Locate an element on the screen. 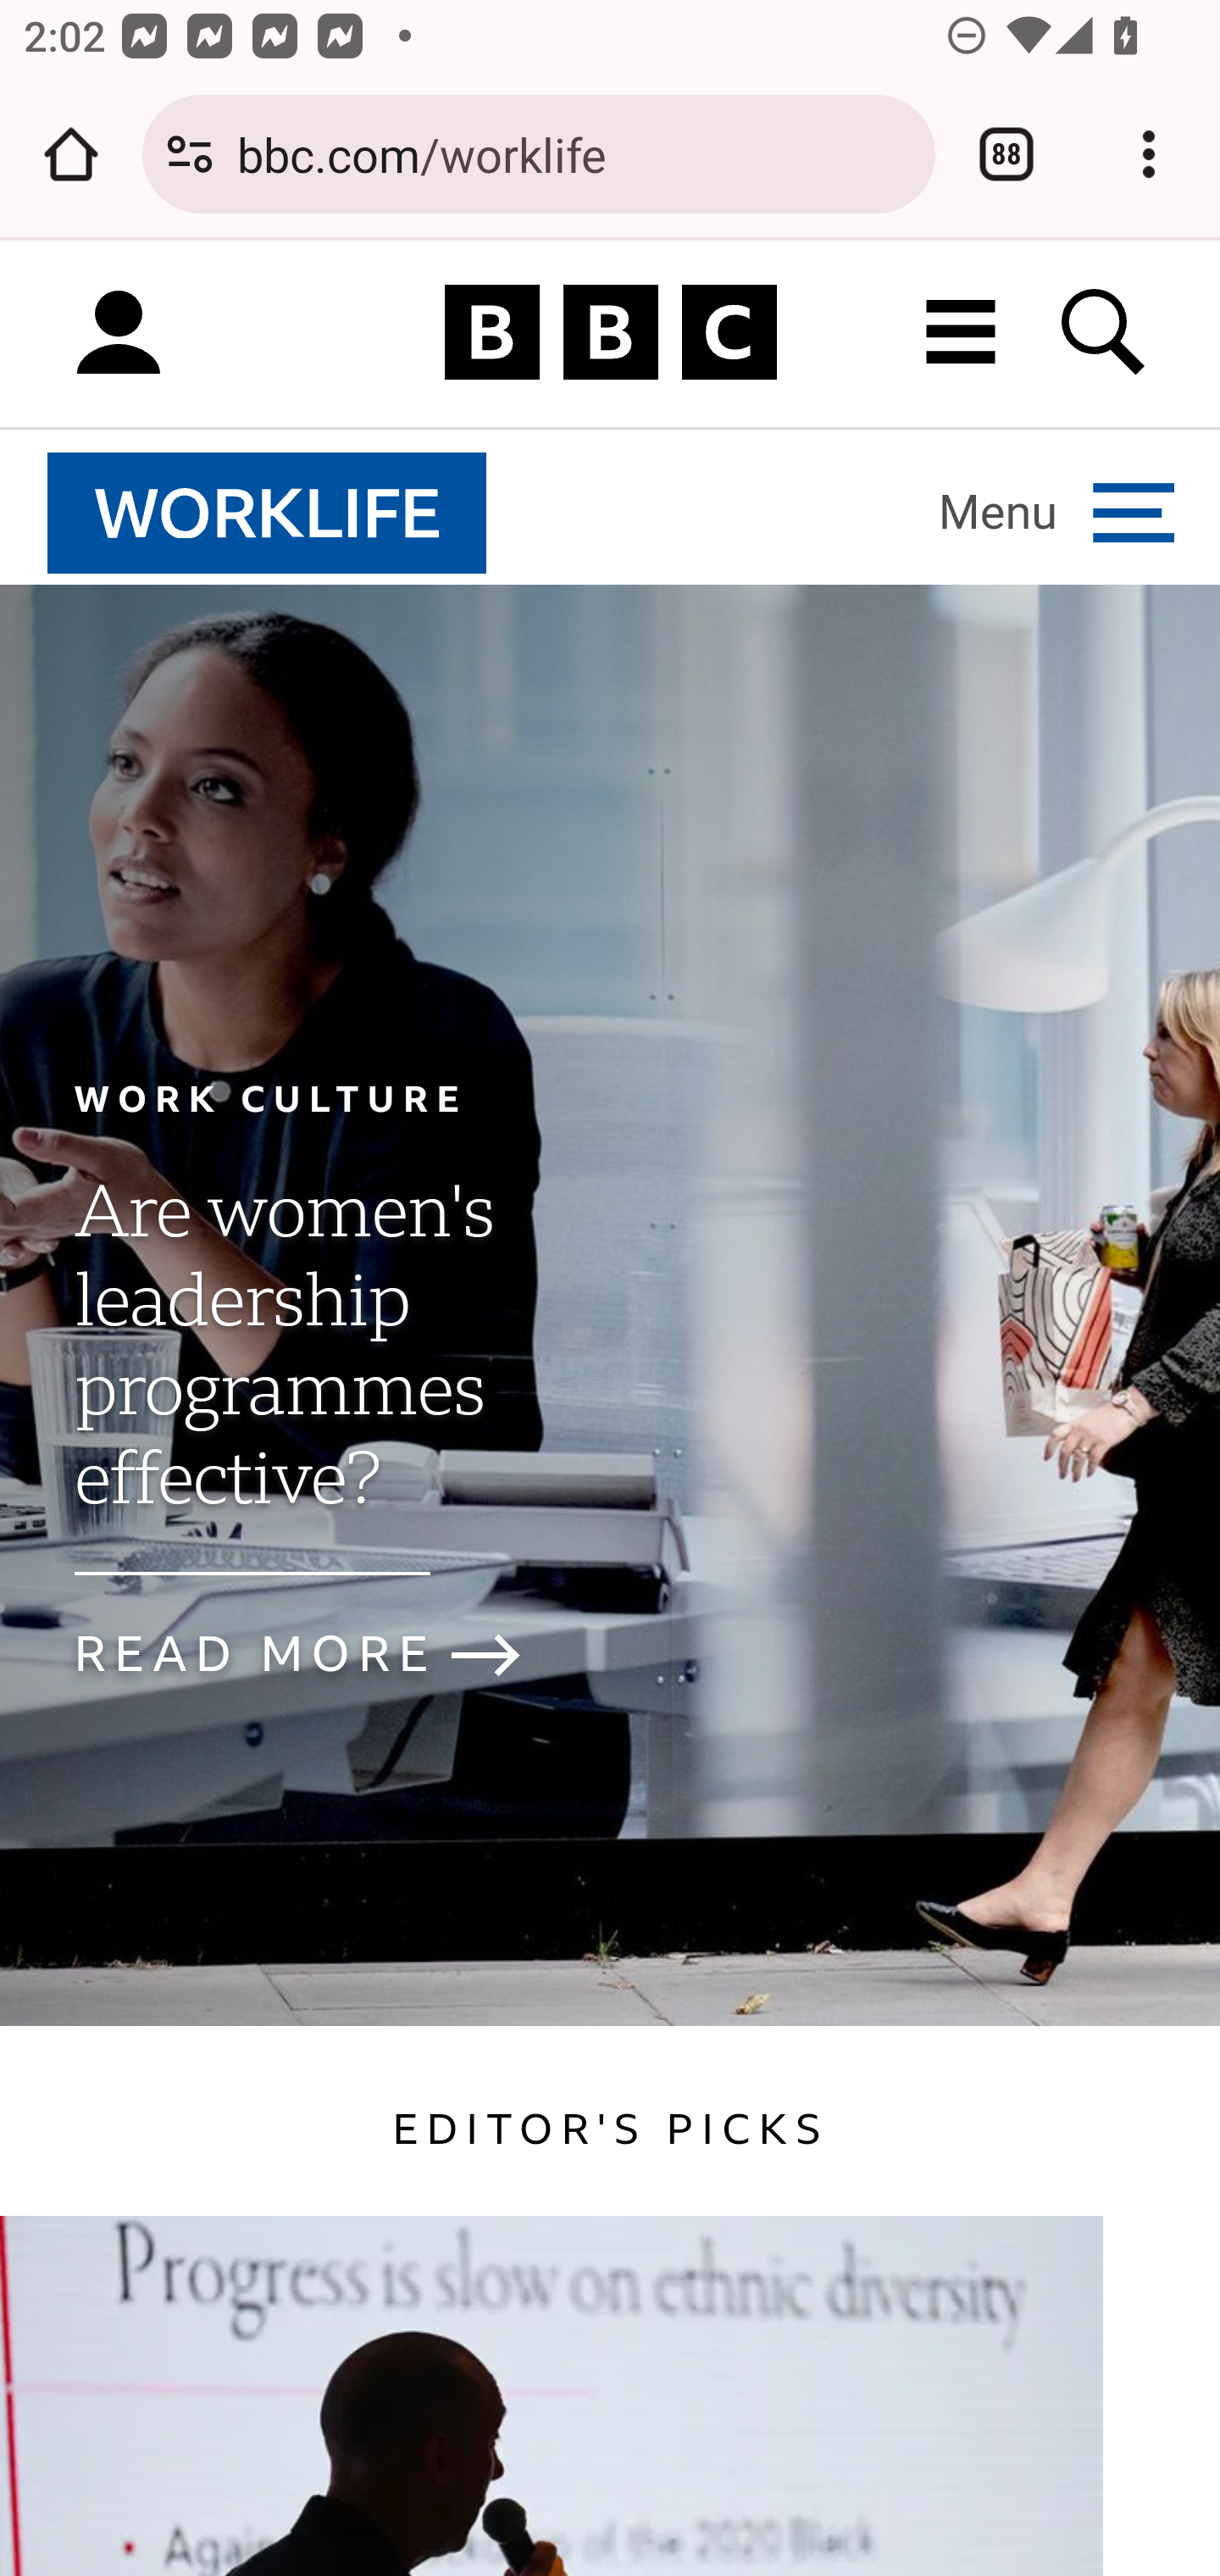 Image resolution: width=1220 pixels, height=2576 pixels. Open the home page is located at coordinates (71, 154).